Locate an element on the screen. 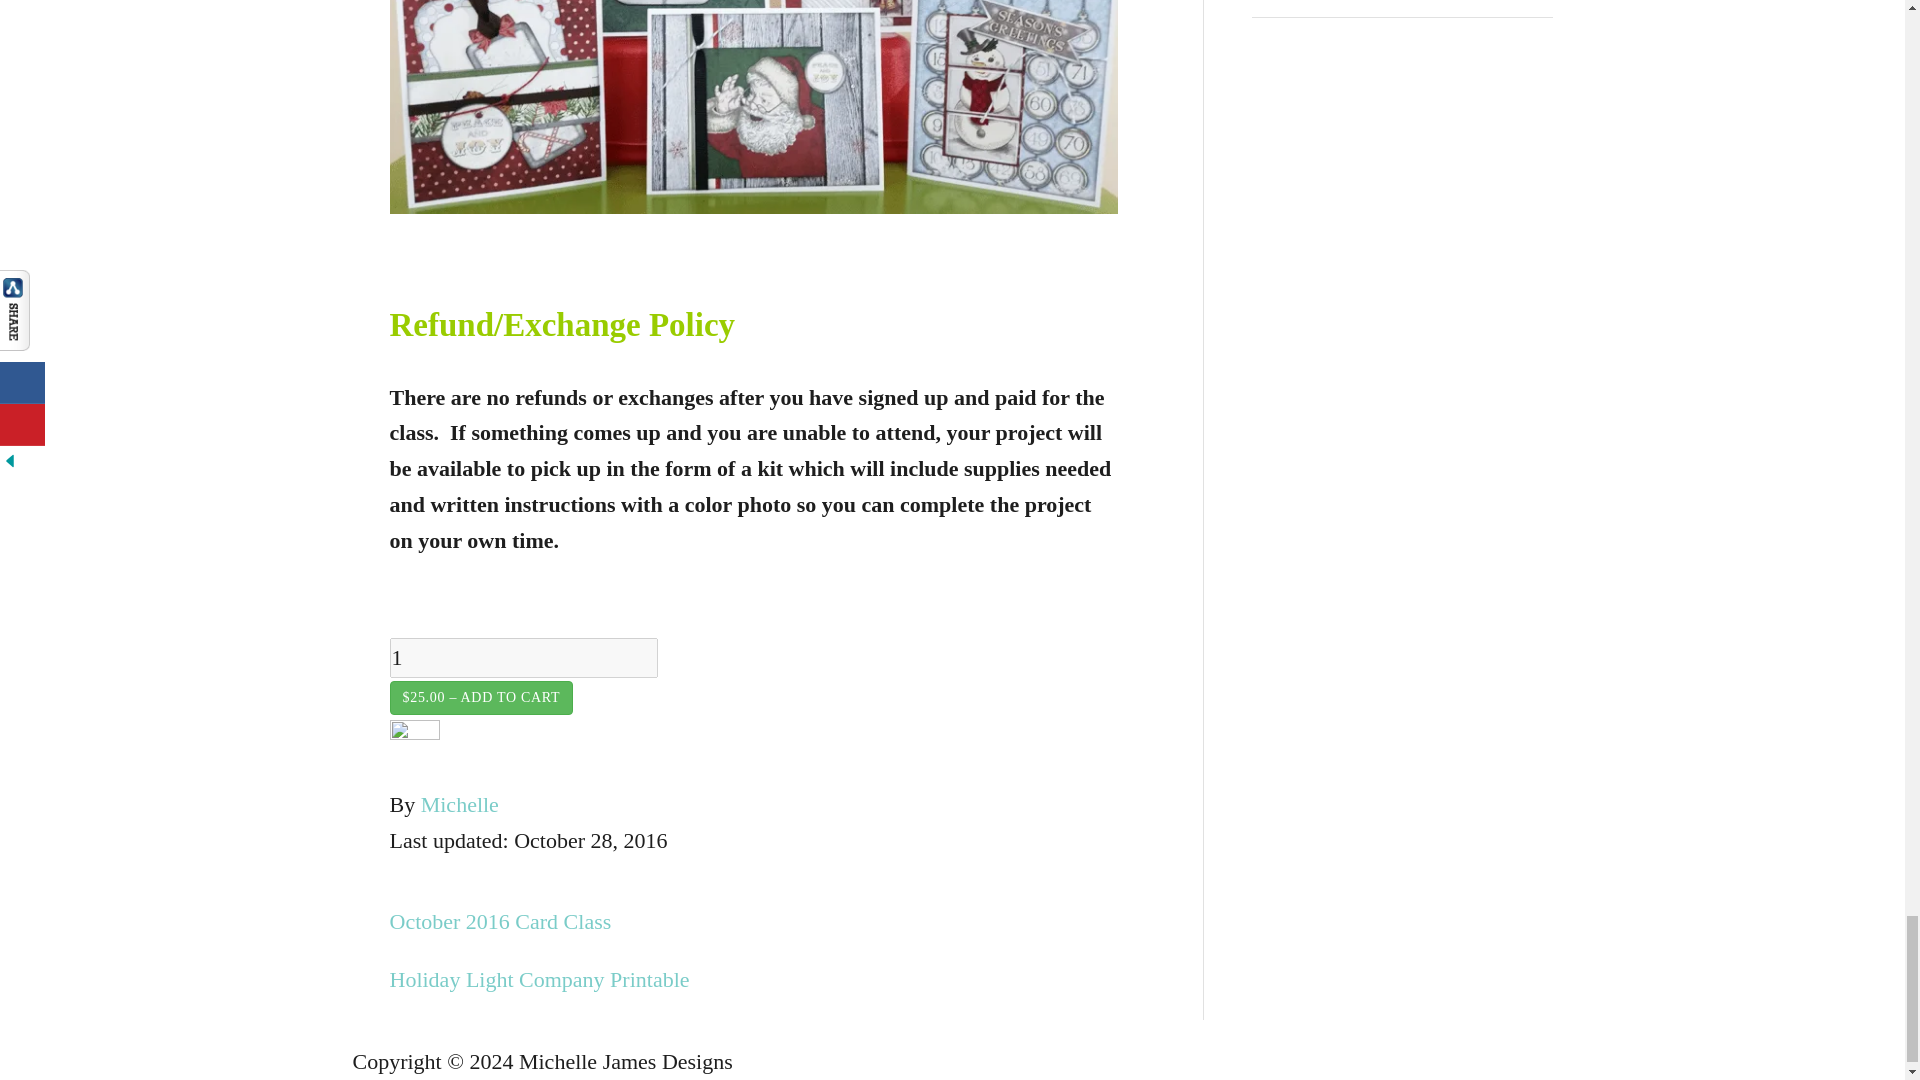  October 2016 Card Class is located at coordinates (753, 921).